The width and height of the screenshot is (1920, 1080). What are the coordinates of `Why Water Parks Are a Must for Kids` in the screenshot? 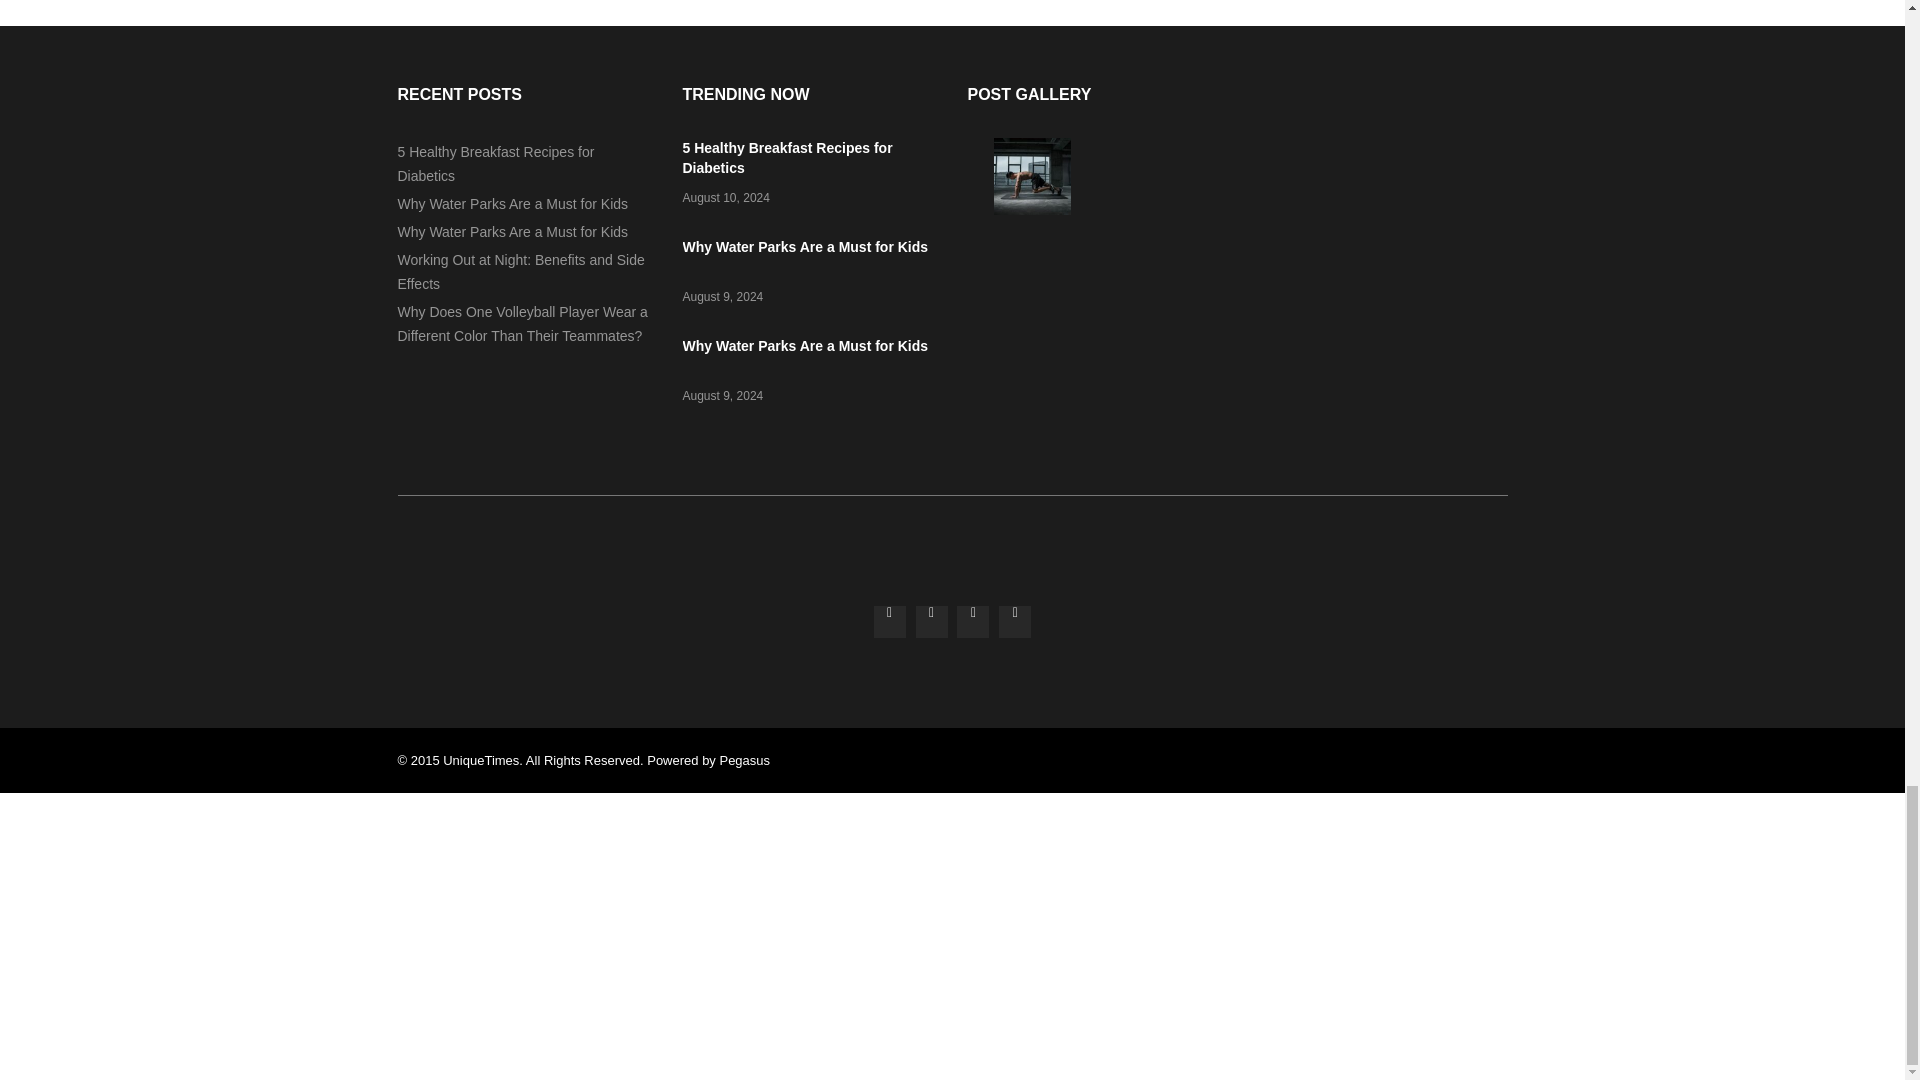 It's located at (804, 246).